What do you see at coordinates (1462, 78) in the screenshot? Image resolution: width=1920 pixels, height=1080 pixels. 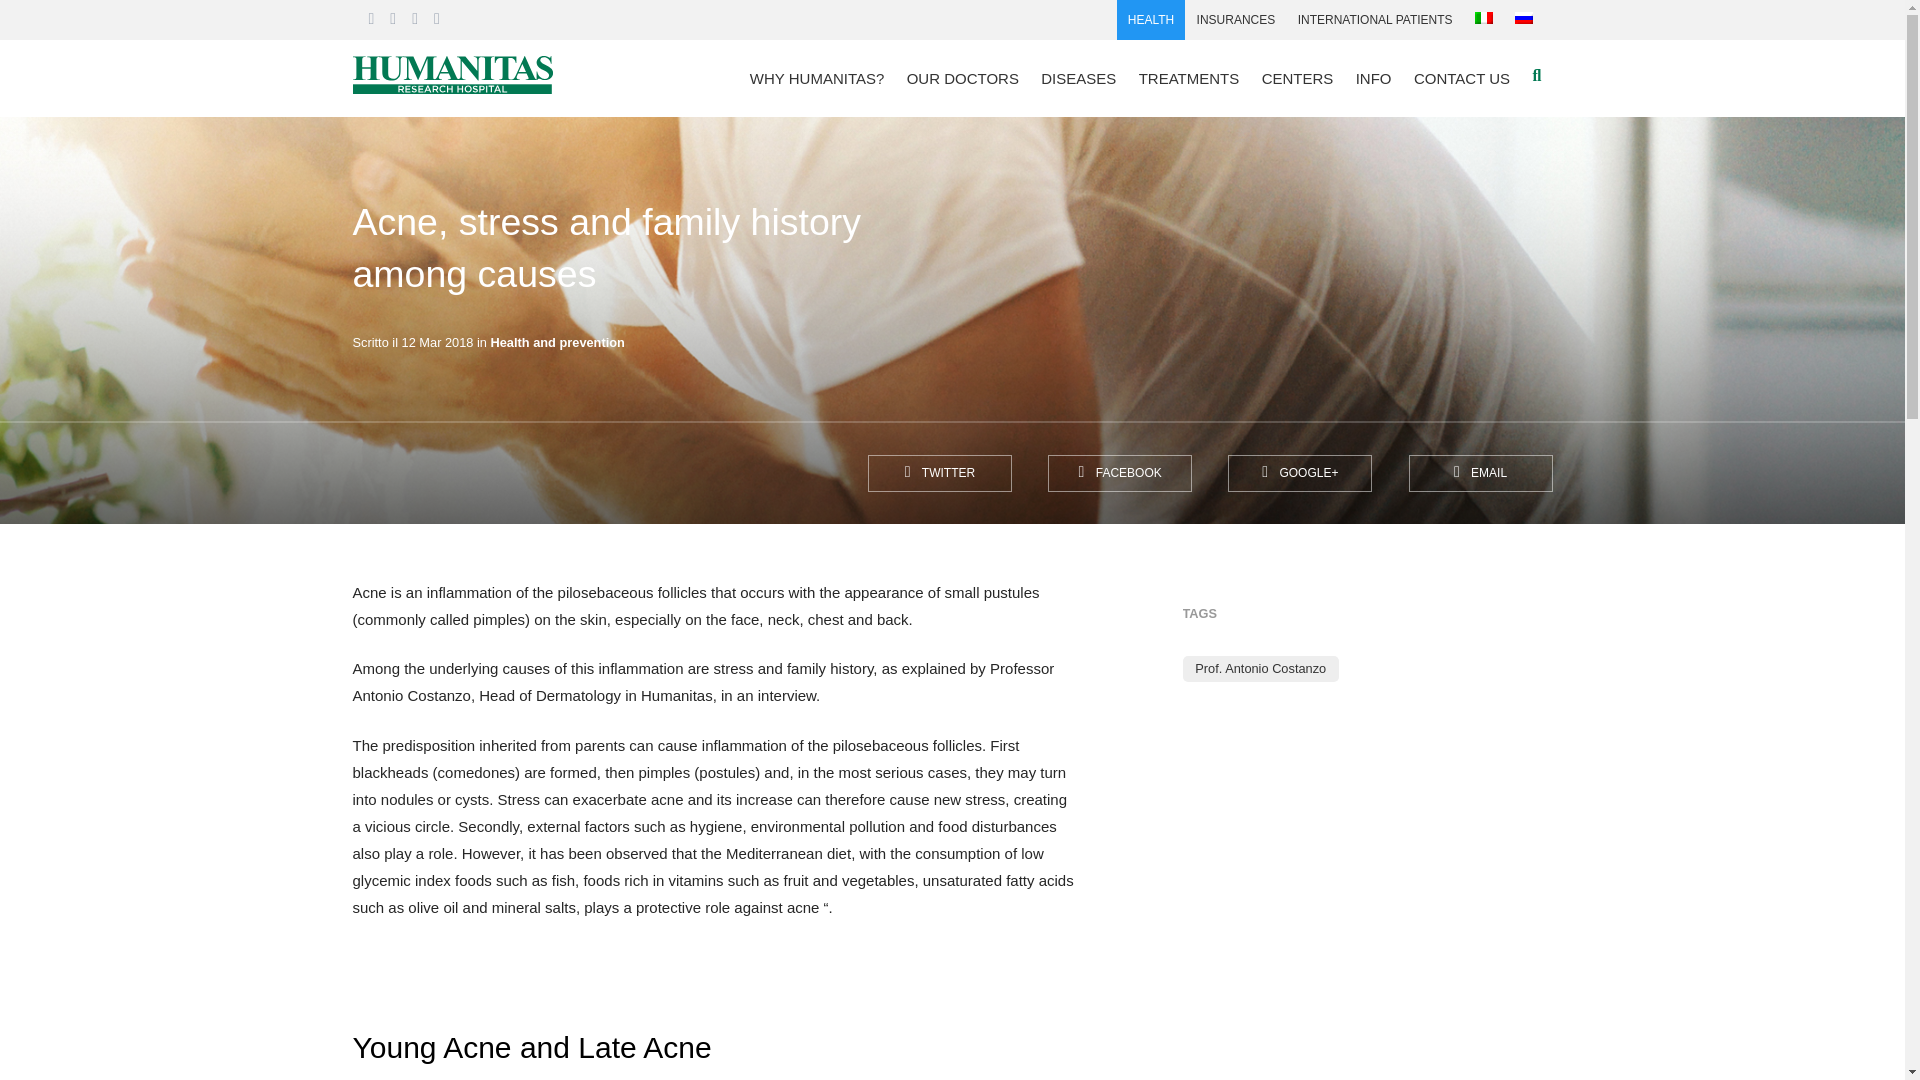 I see `CONTACT US` at bounding box center [1462, 78].